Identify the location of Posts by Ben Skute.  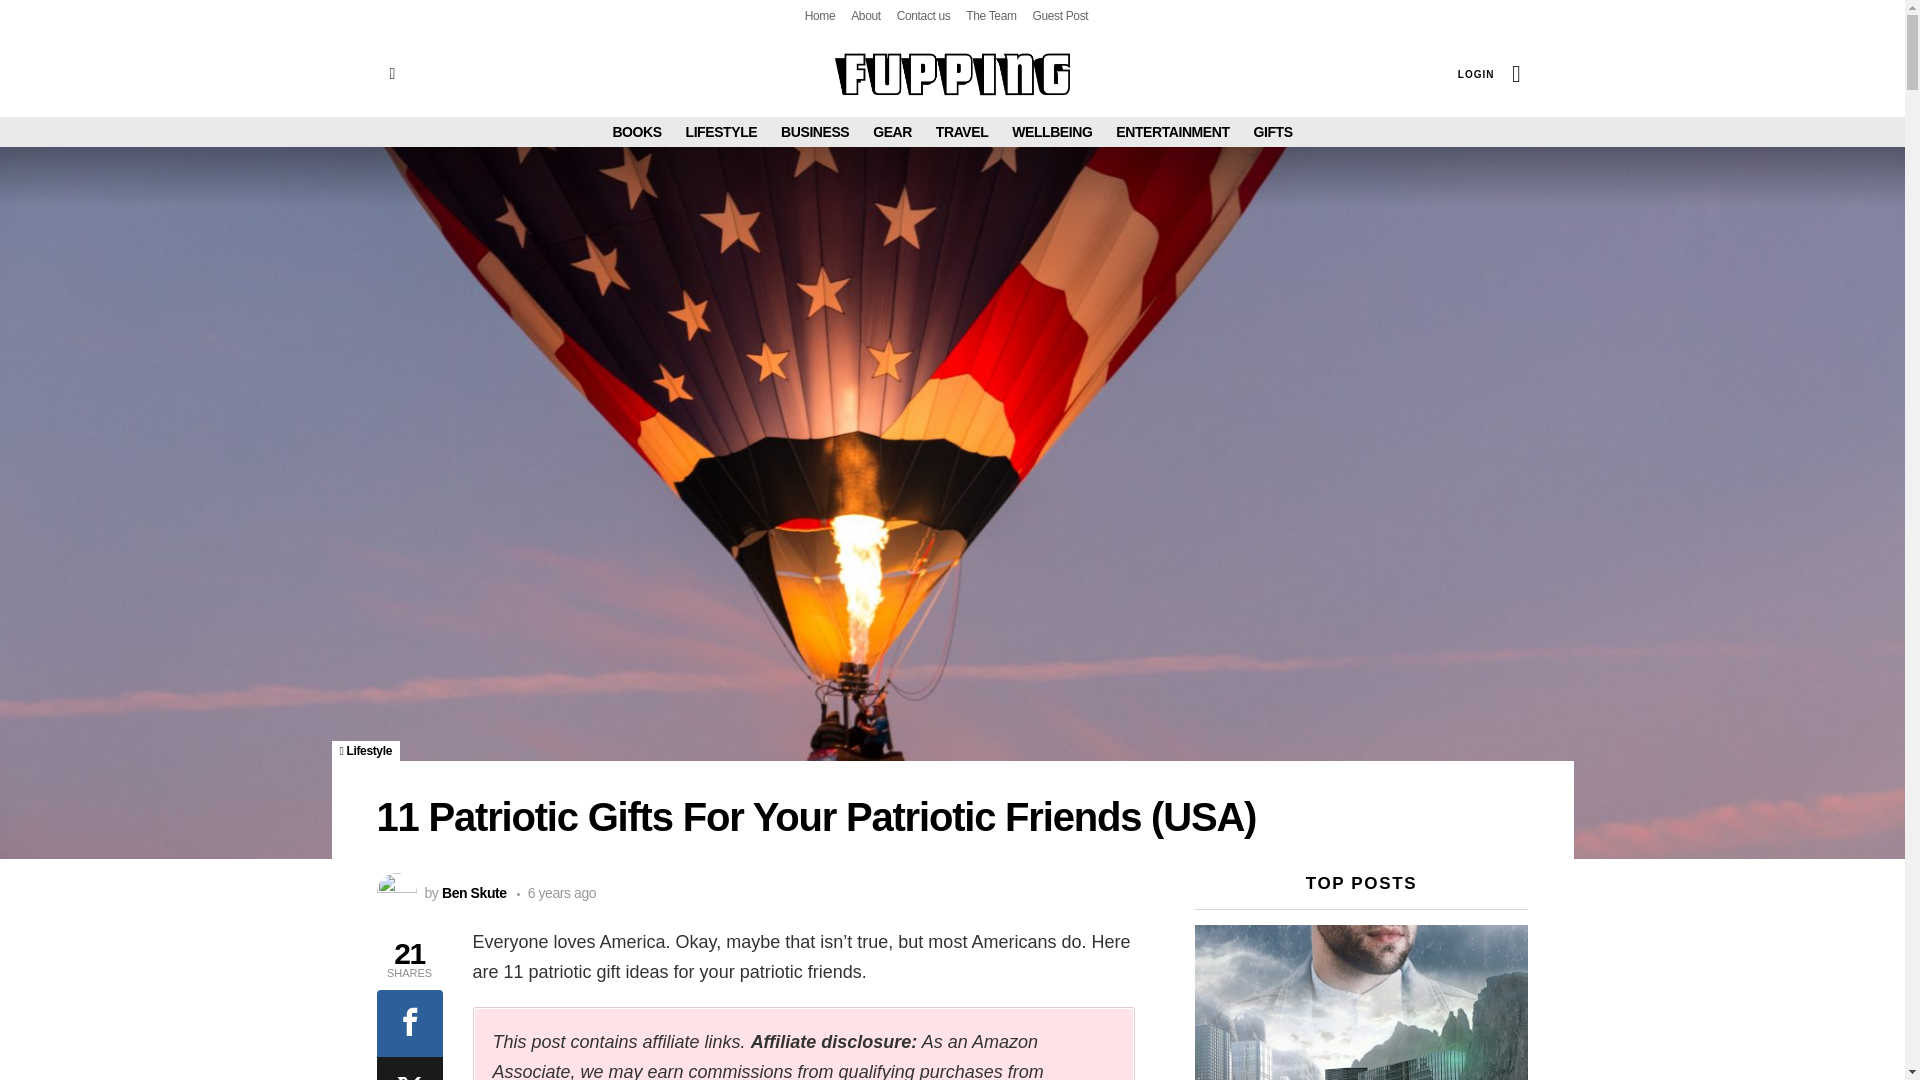
(474, 892).